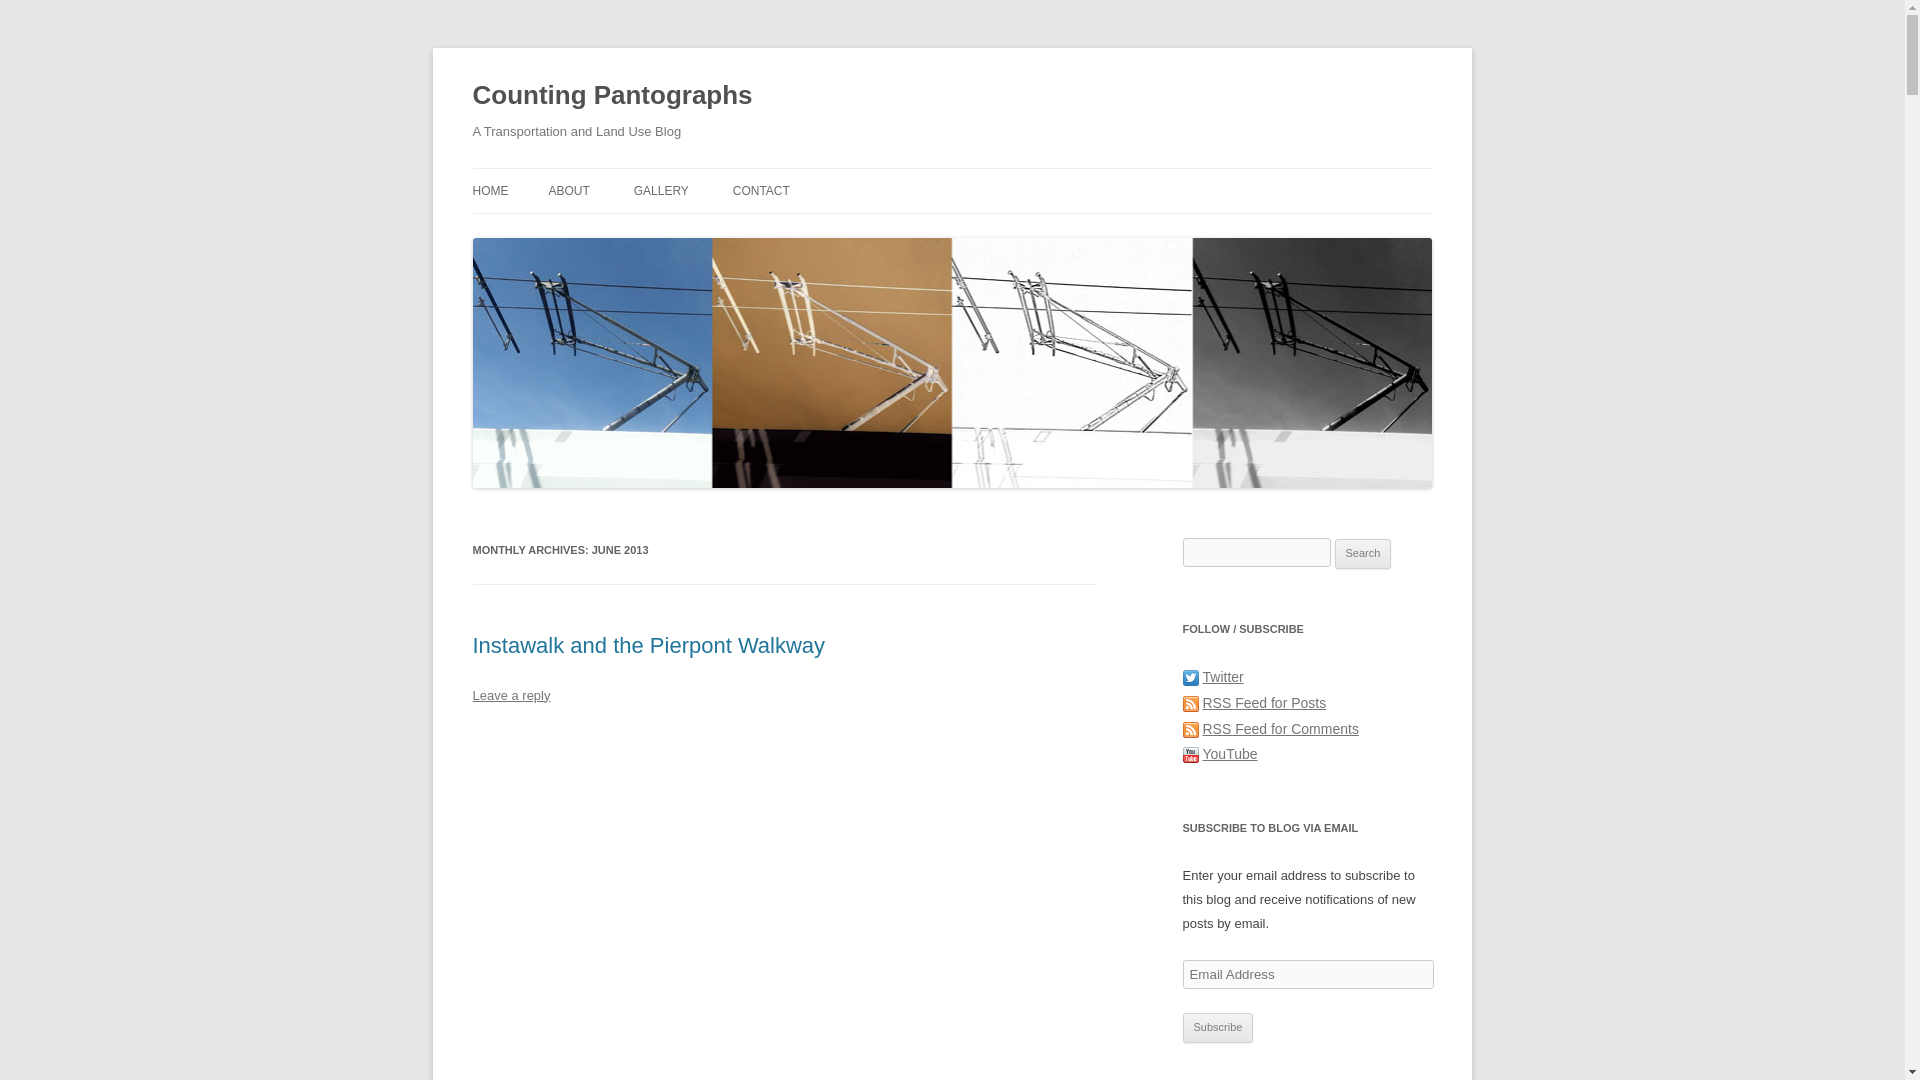 The image size is (1920, 1080). What do you see at coordinates (1363, 554) in the screenshot?
I see `Search` at bounding box center [1363, 554].